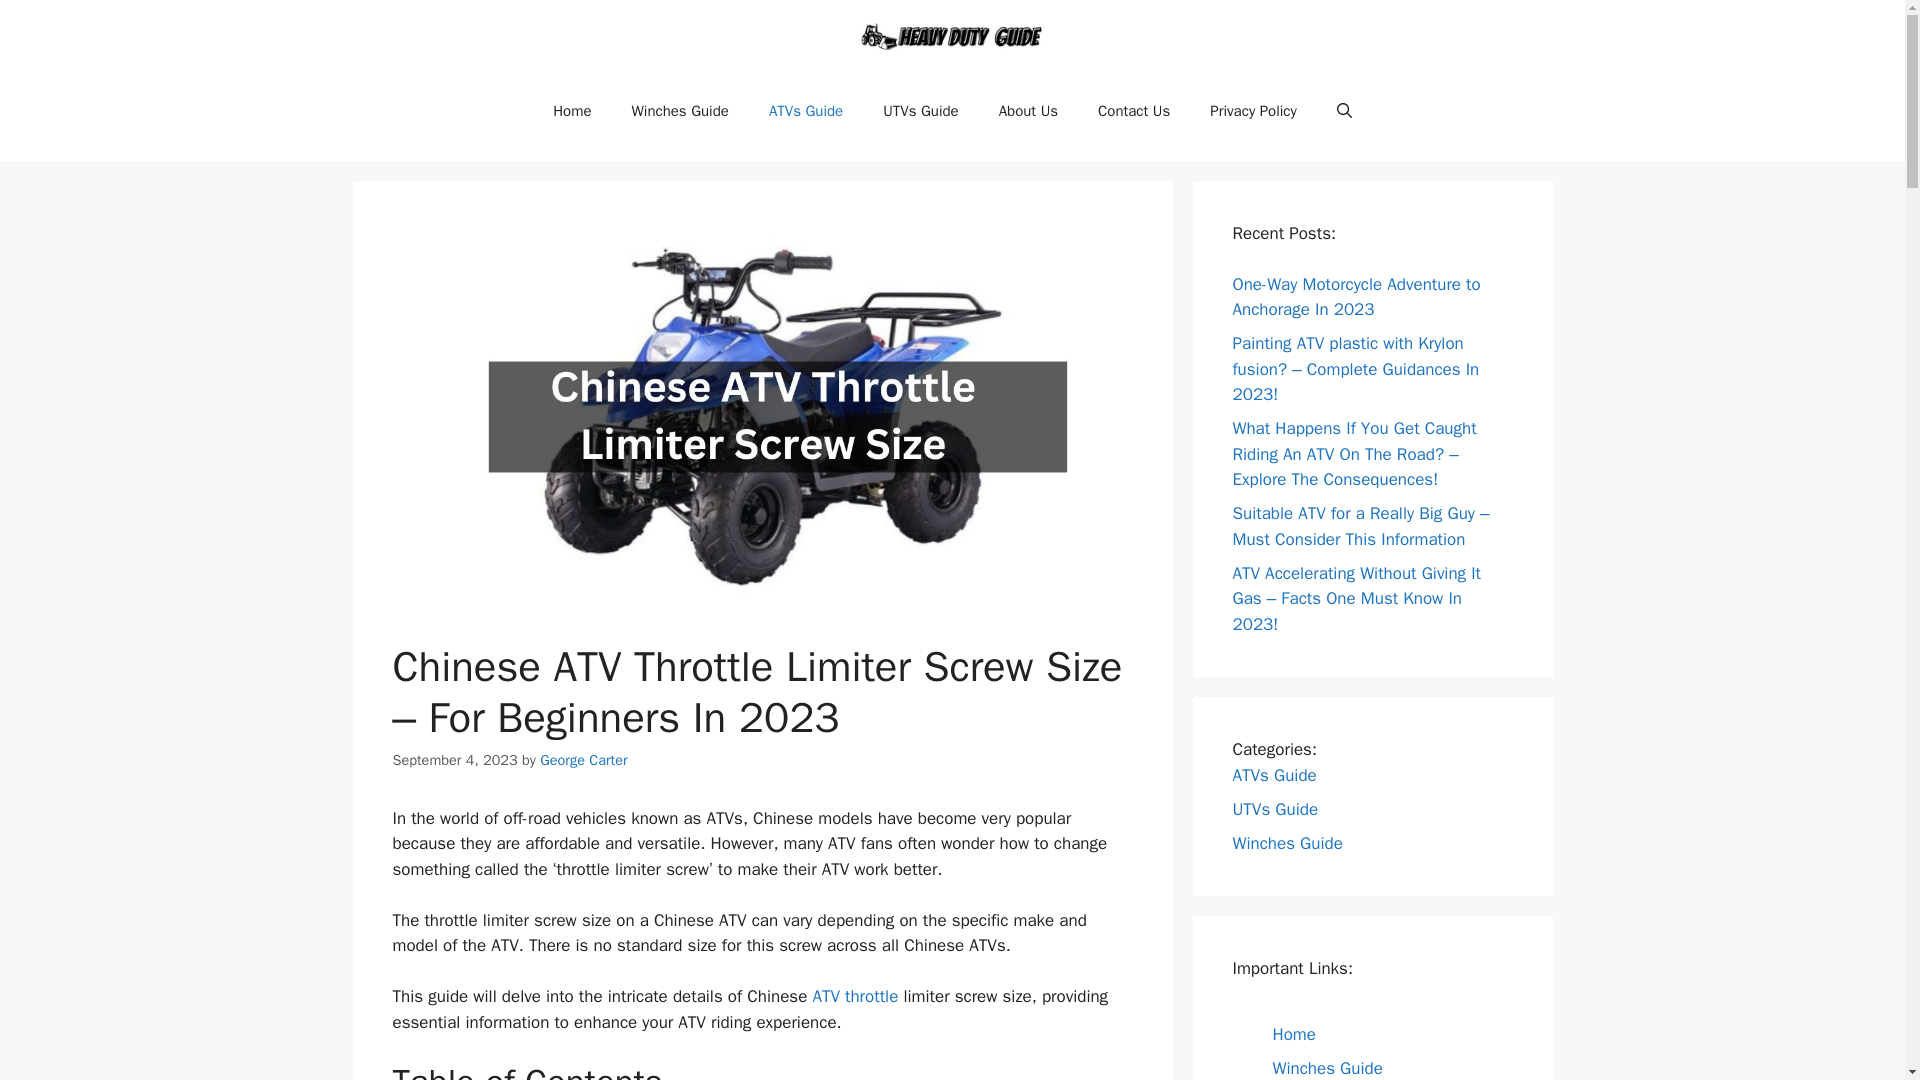 This screenshot has height=1080, width=1920. Describe the element at coordinates (1134, 111) in the screenshot. I see `Contact Us` at that location.